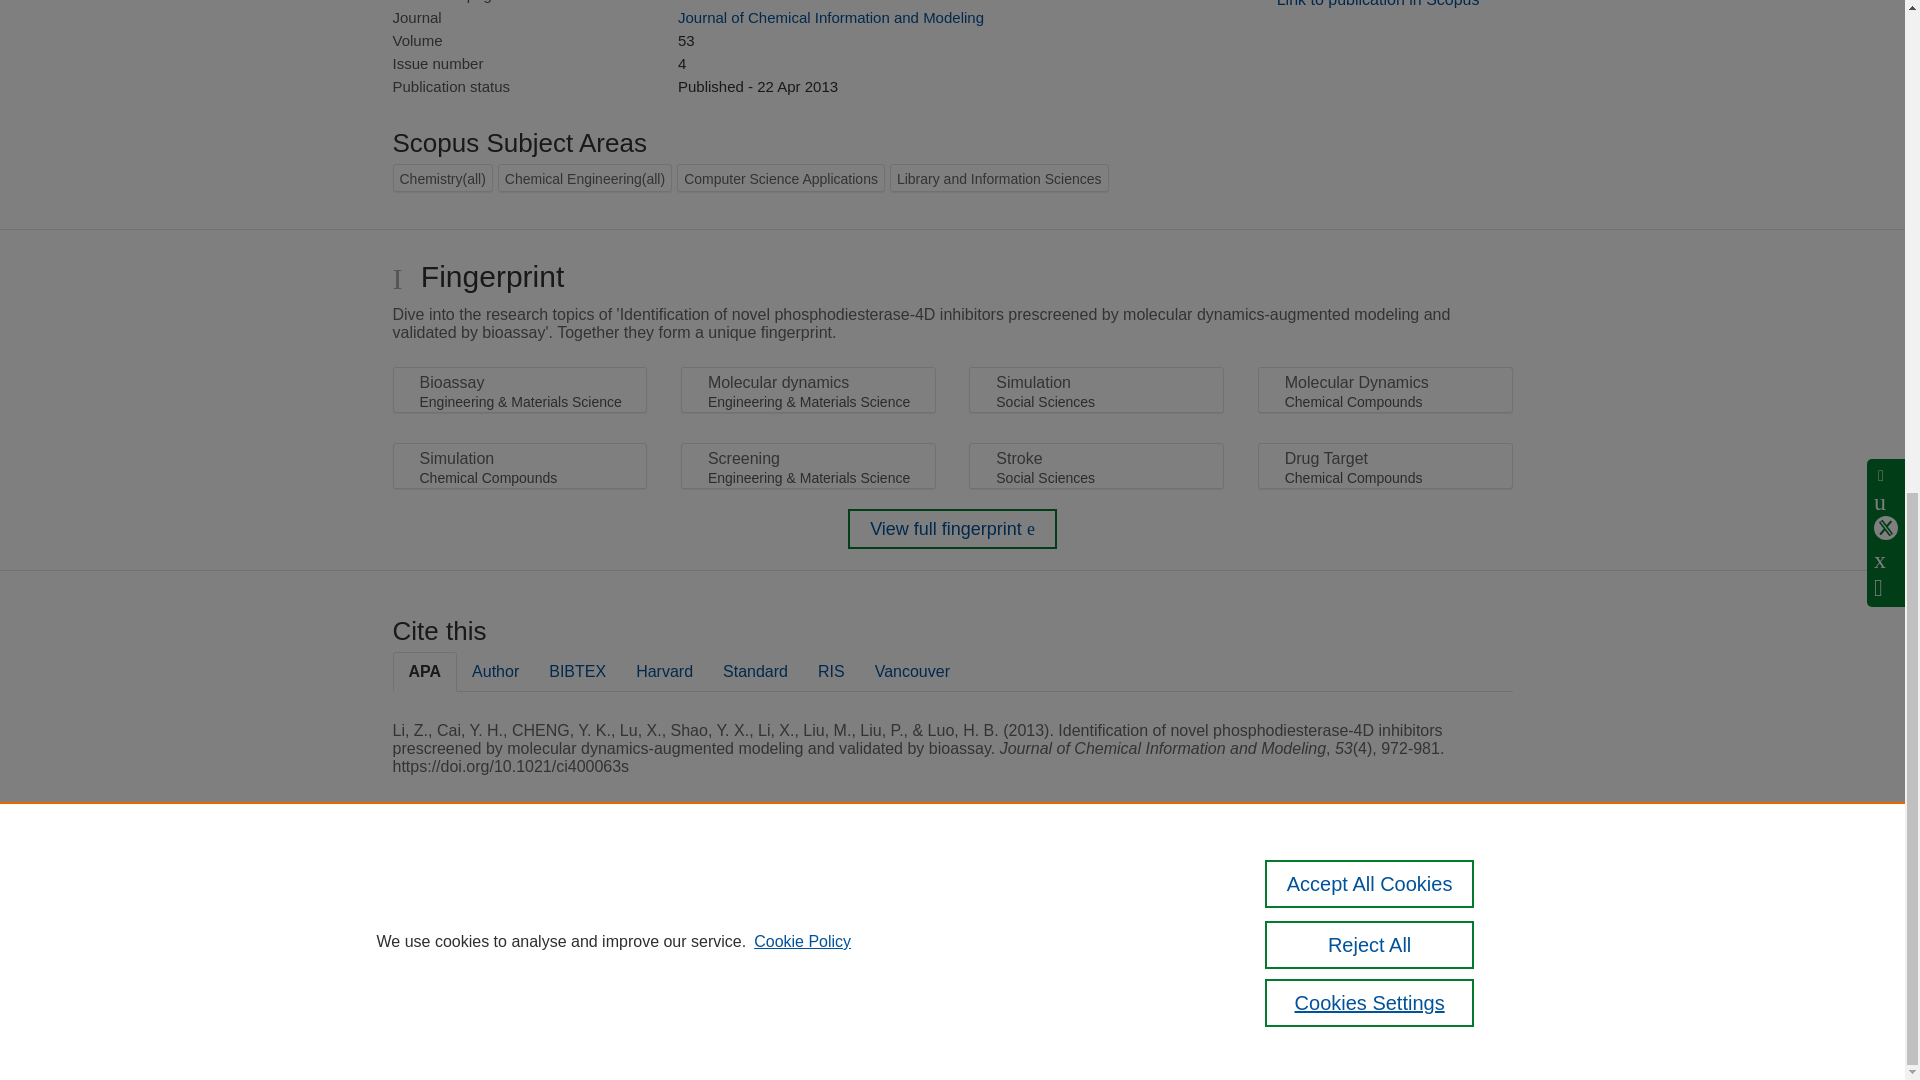 The image size is (1920, 1080). I want to click on Link to publication in Scopus, so click(1378, 4).